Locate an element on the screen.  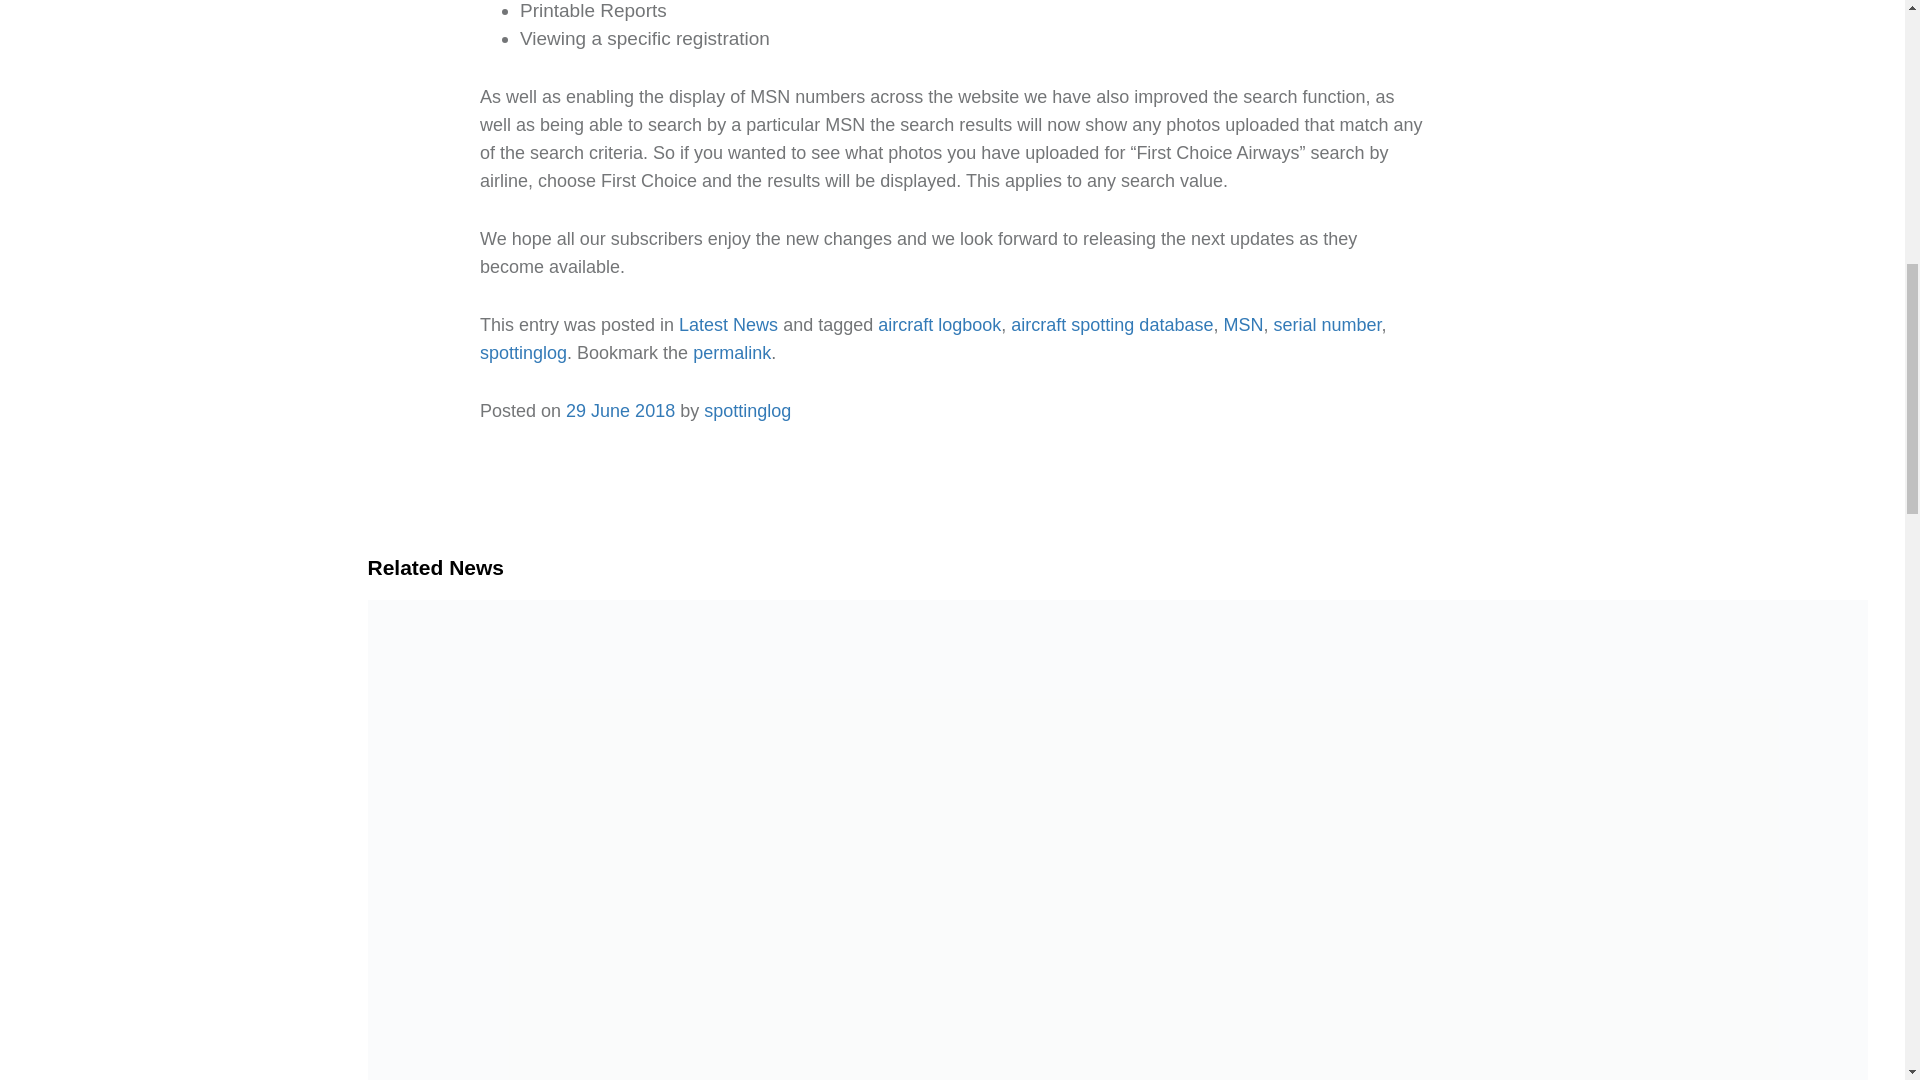
aircraft logbook is located at coordinates (938, 324).